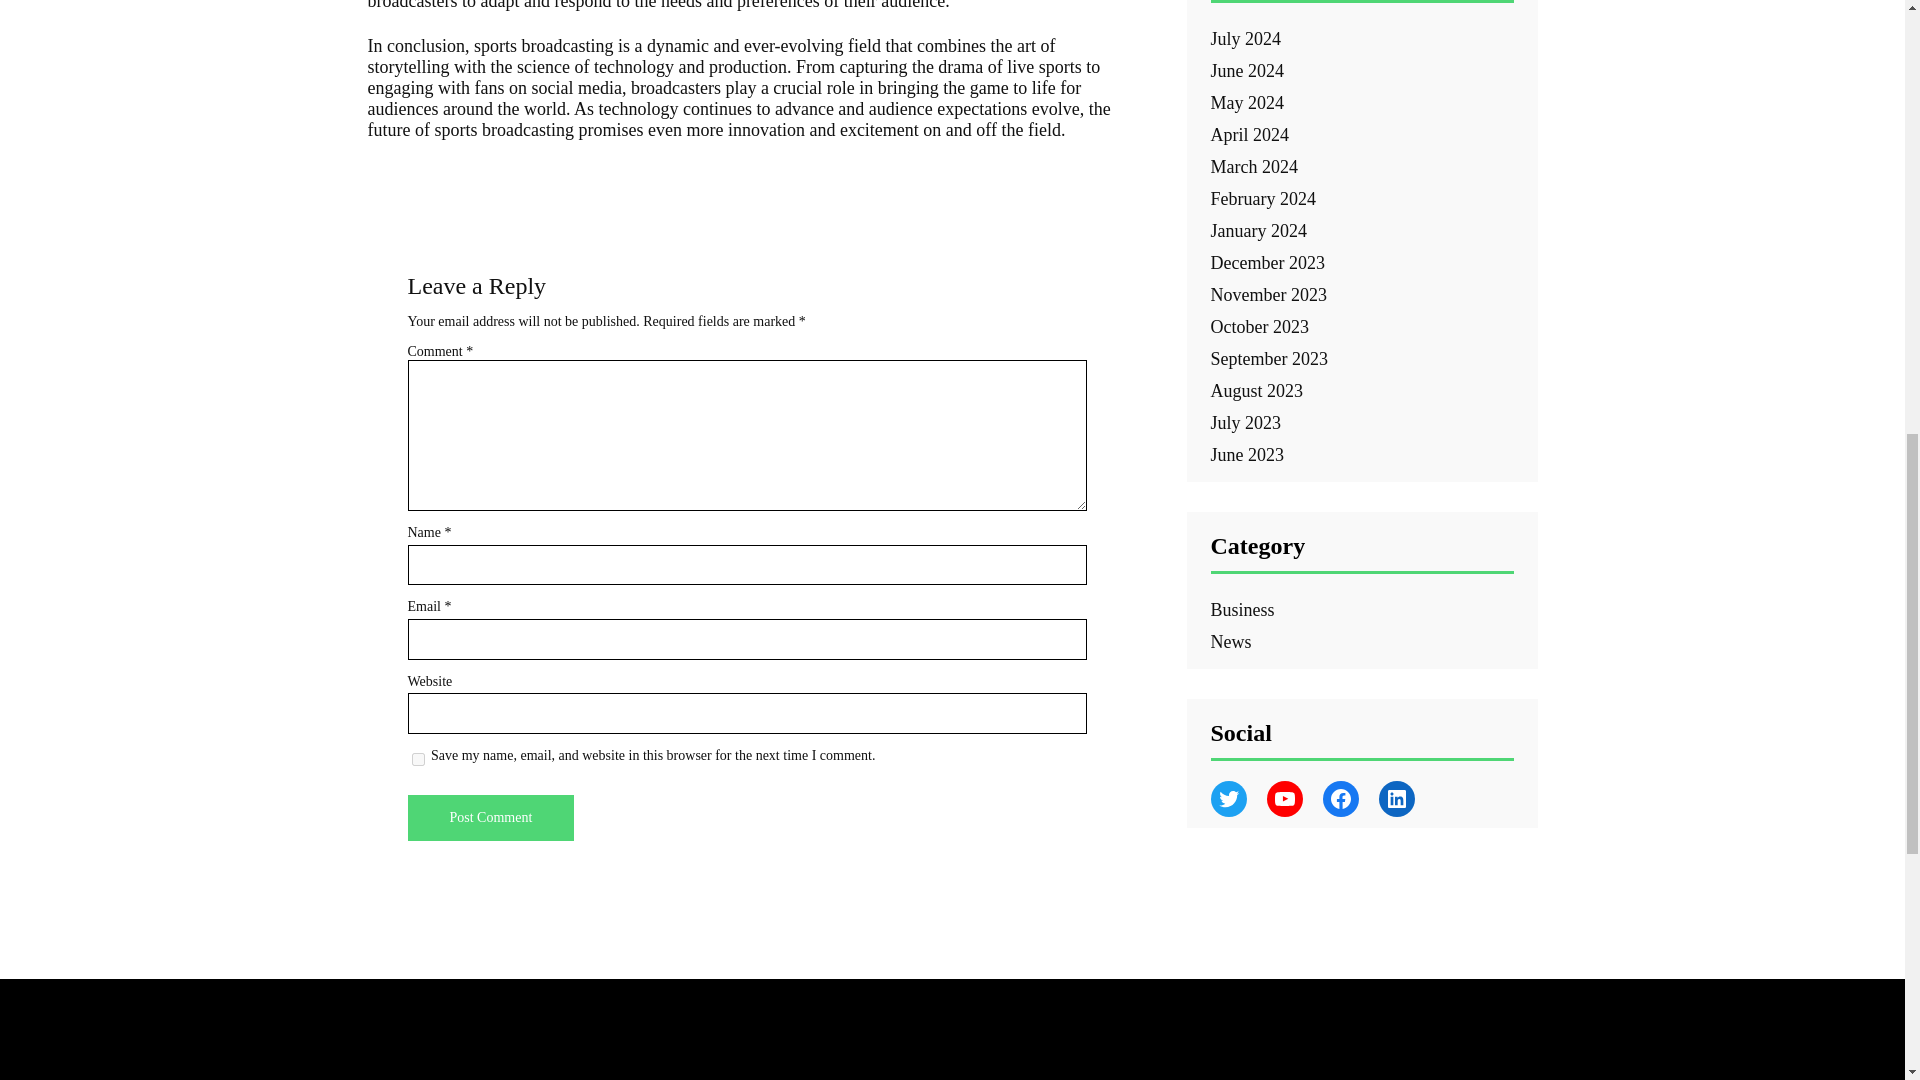 The height and width of the screenshot is (1080, 1920). I want to click on Facebook, so click(1340, 798).